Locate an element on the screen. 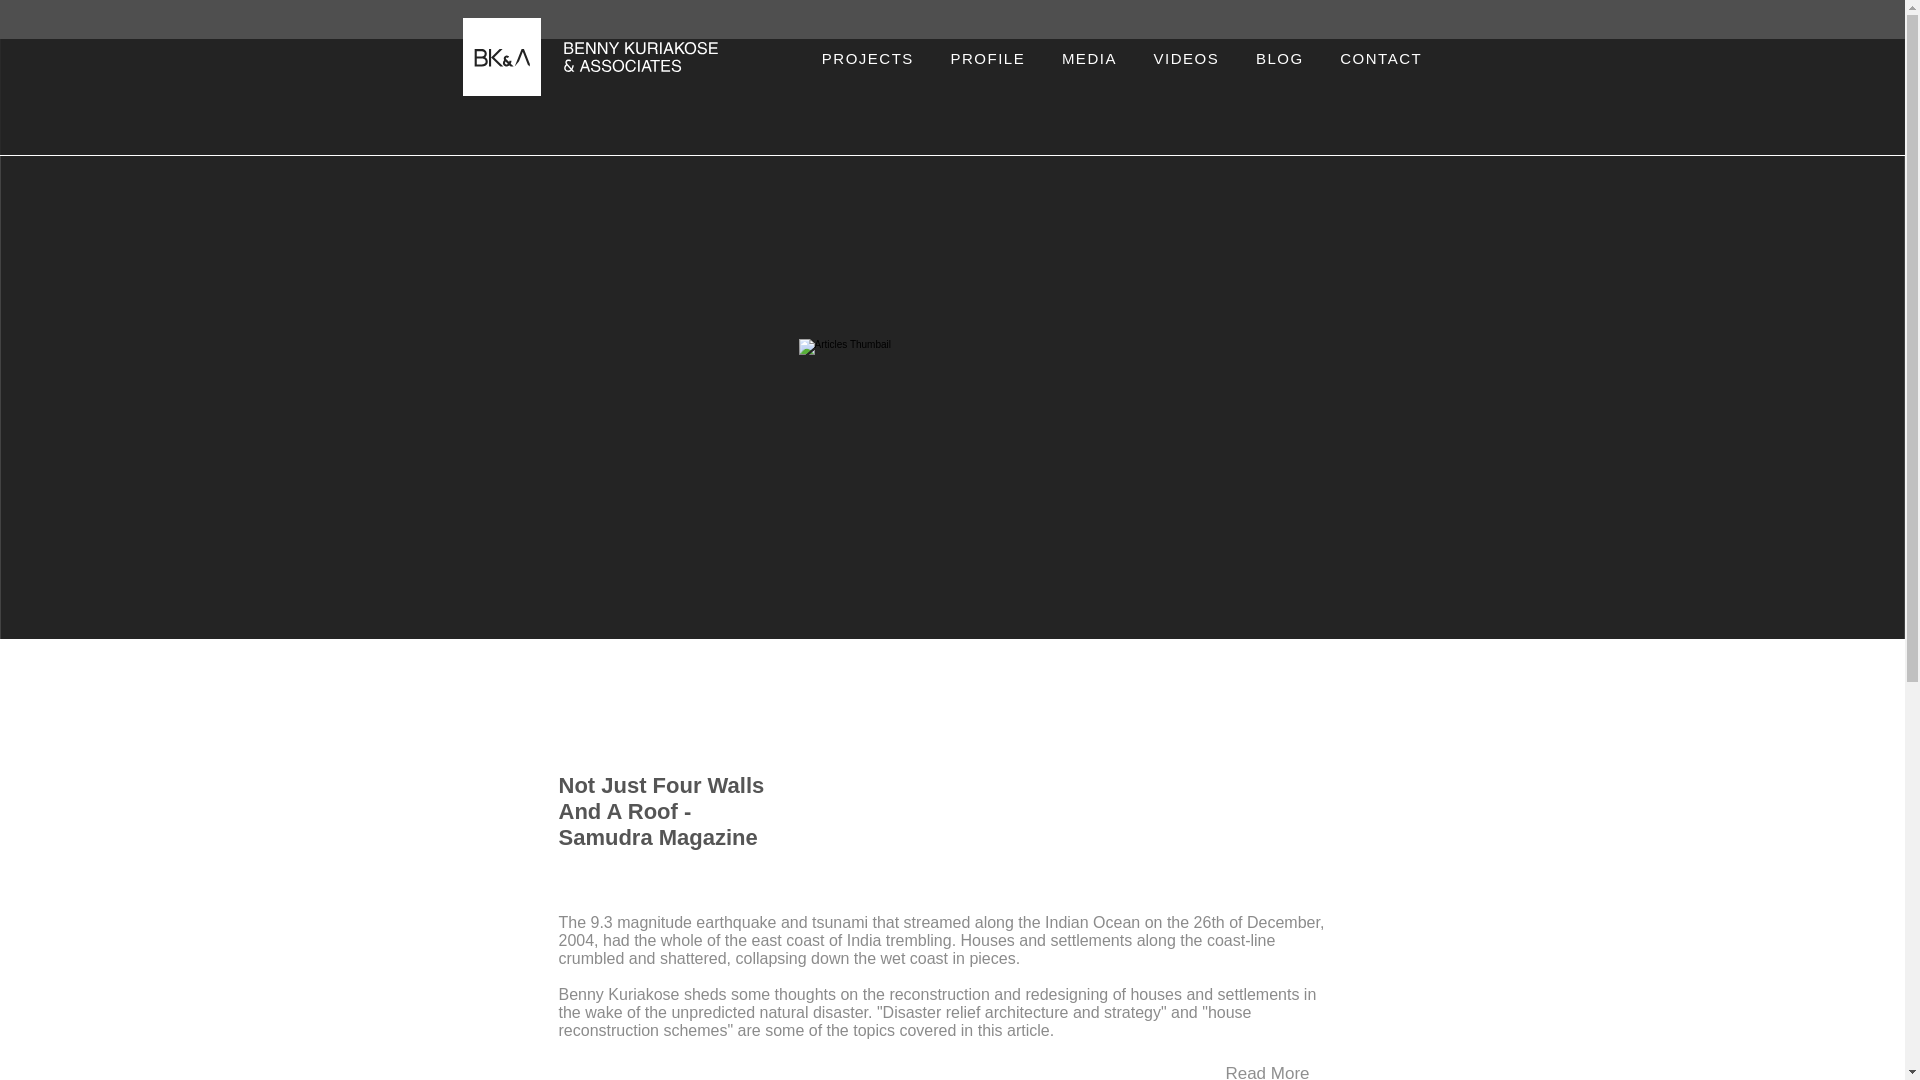  PROFILE is located at coordinates (986, 58).